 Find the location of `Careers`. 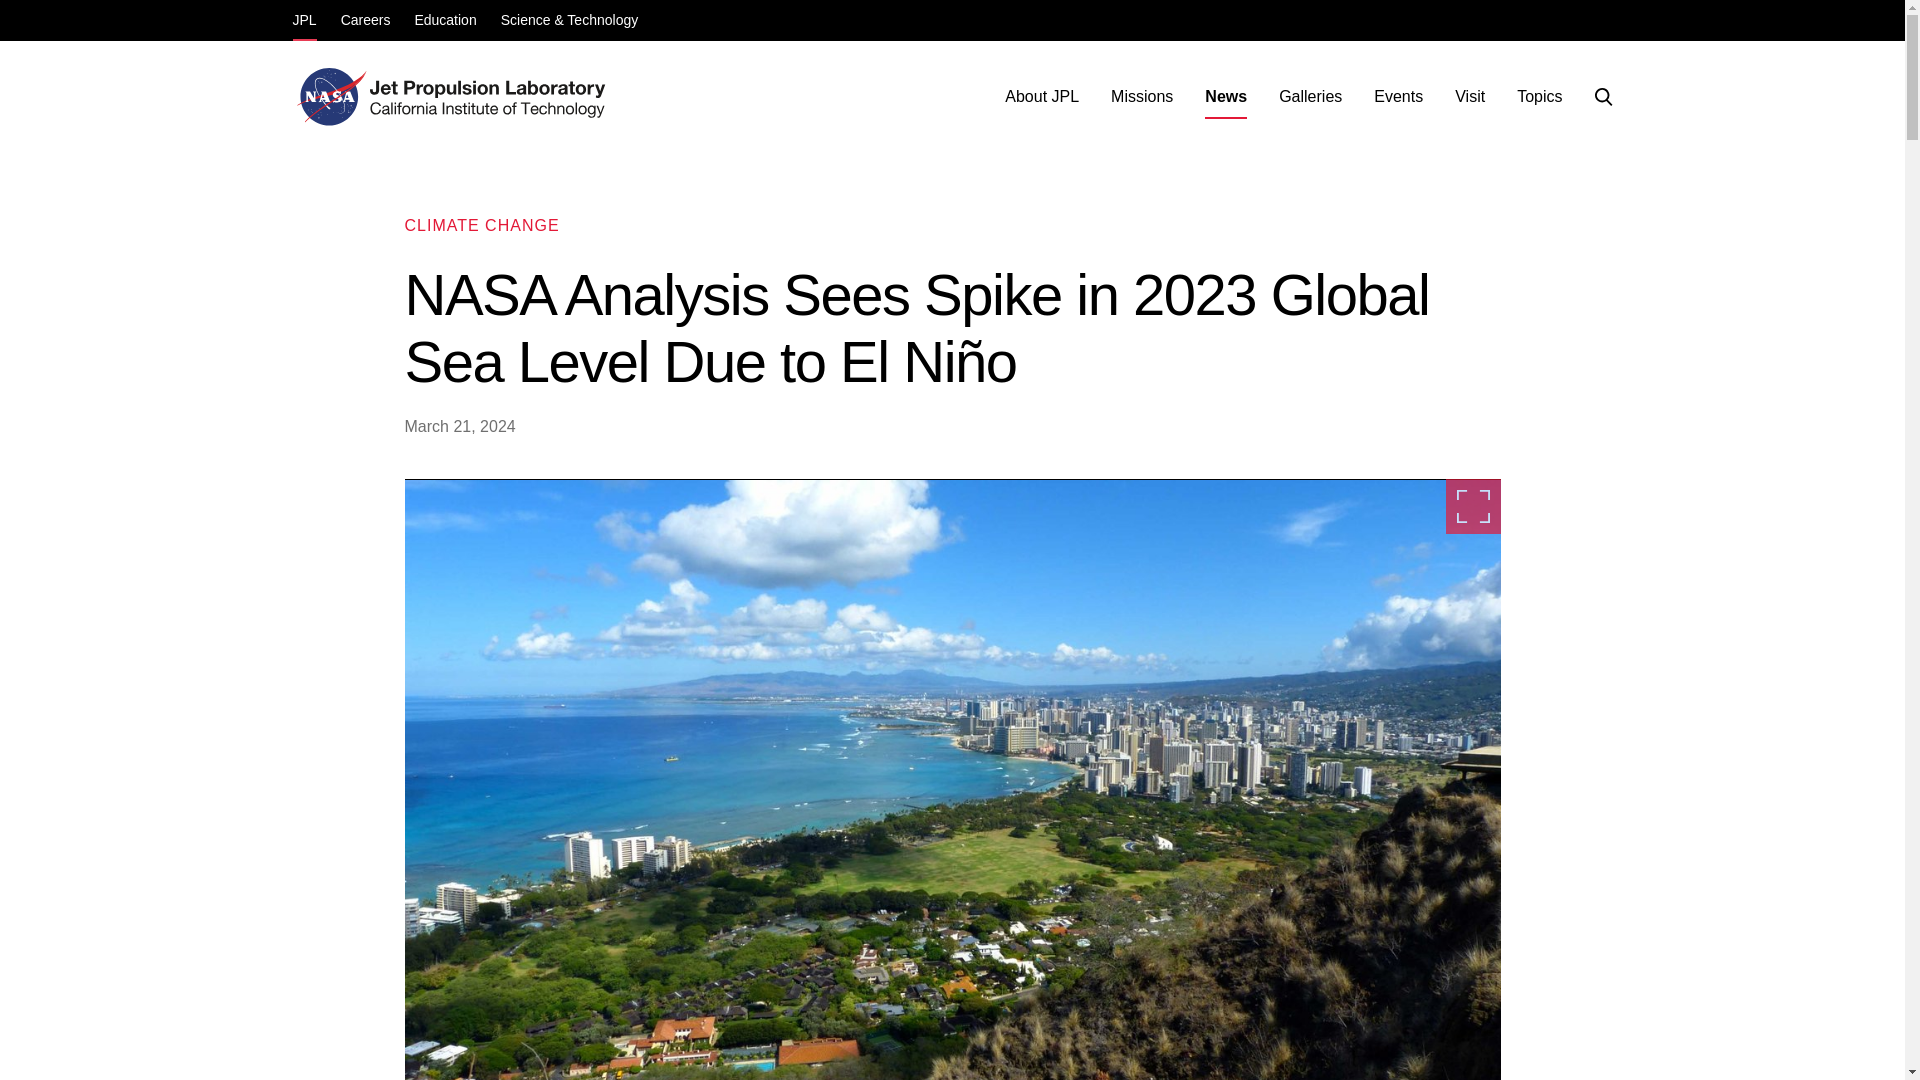

Careers is located at coordinates (366, 22).